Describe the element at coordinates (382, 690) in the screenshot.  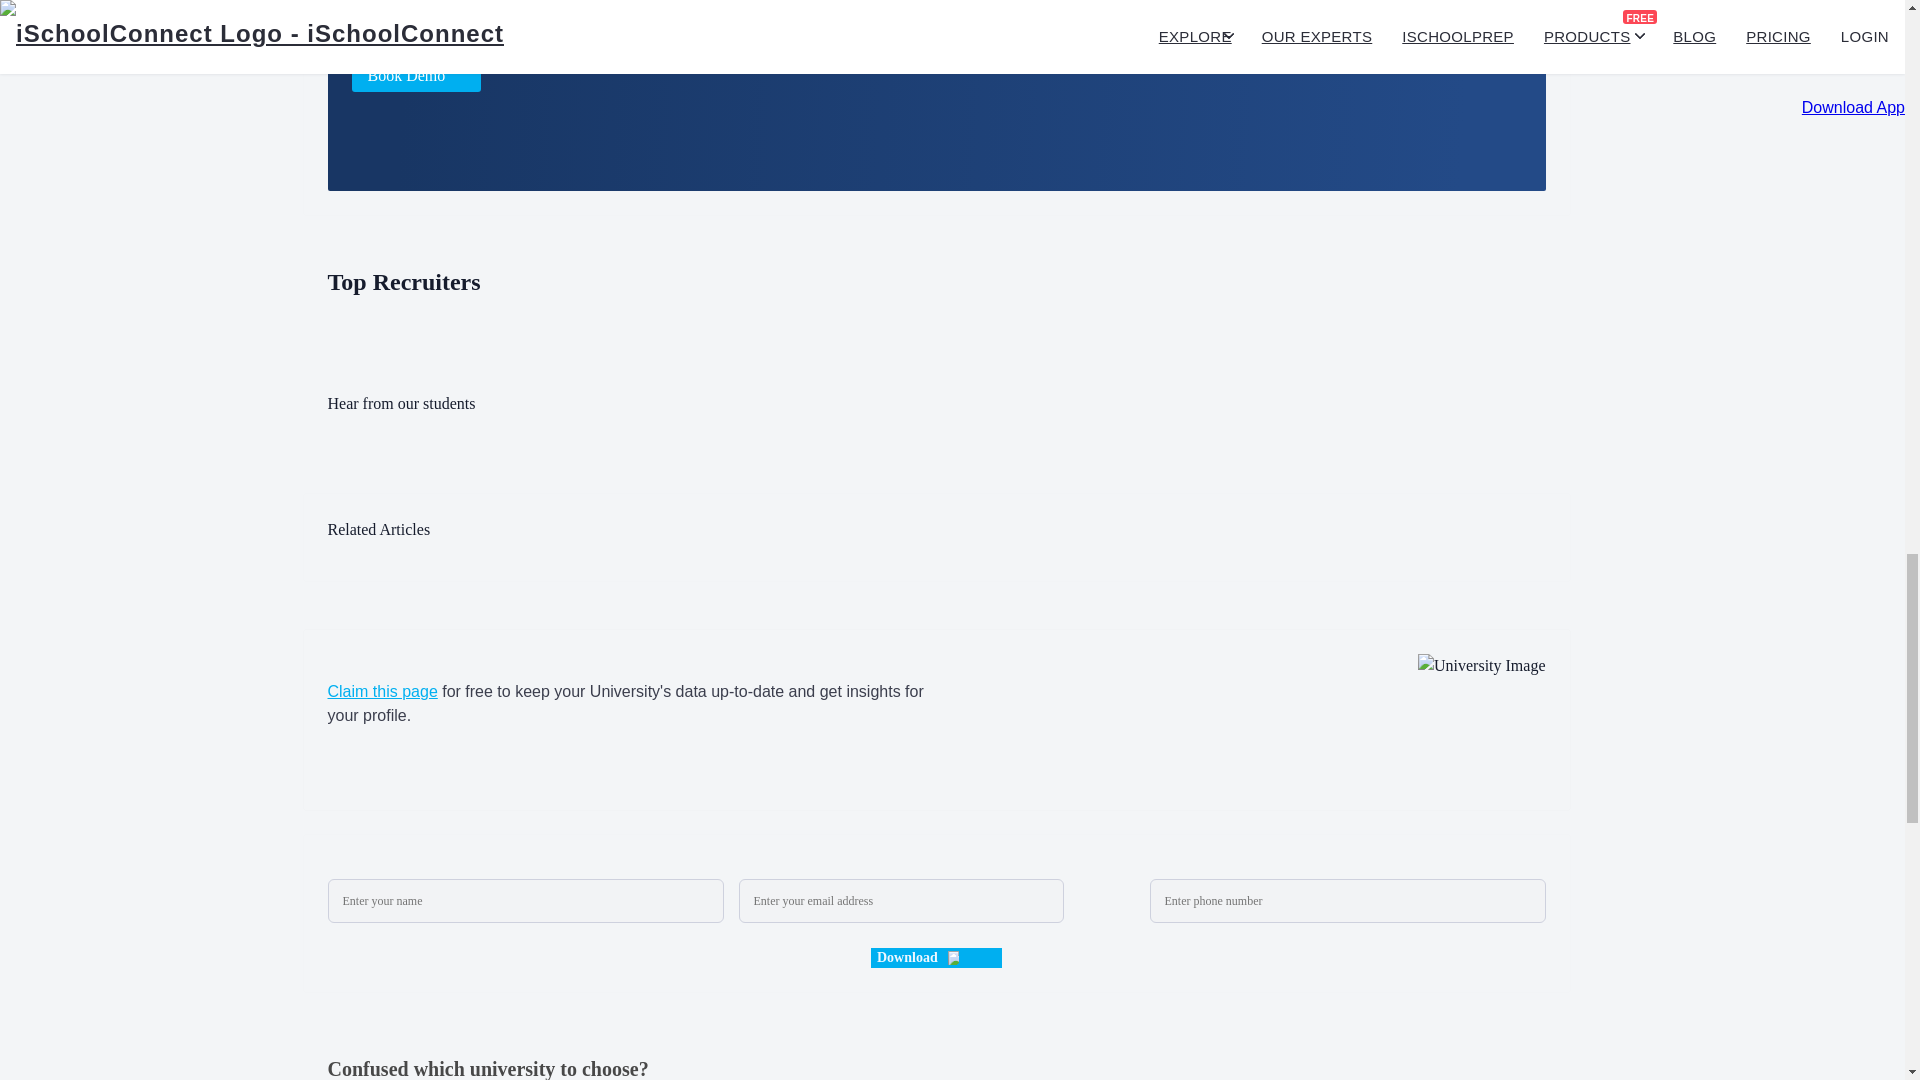
I see `Claim this page` at that location.